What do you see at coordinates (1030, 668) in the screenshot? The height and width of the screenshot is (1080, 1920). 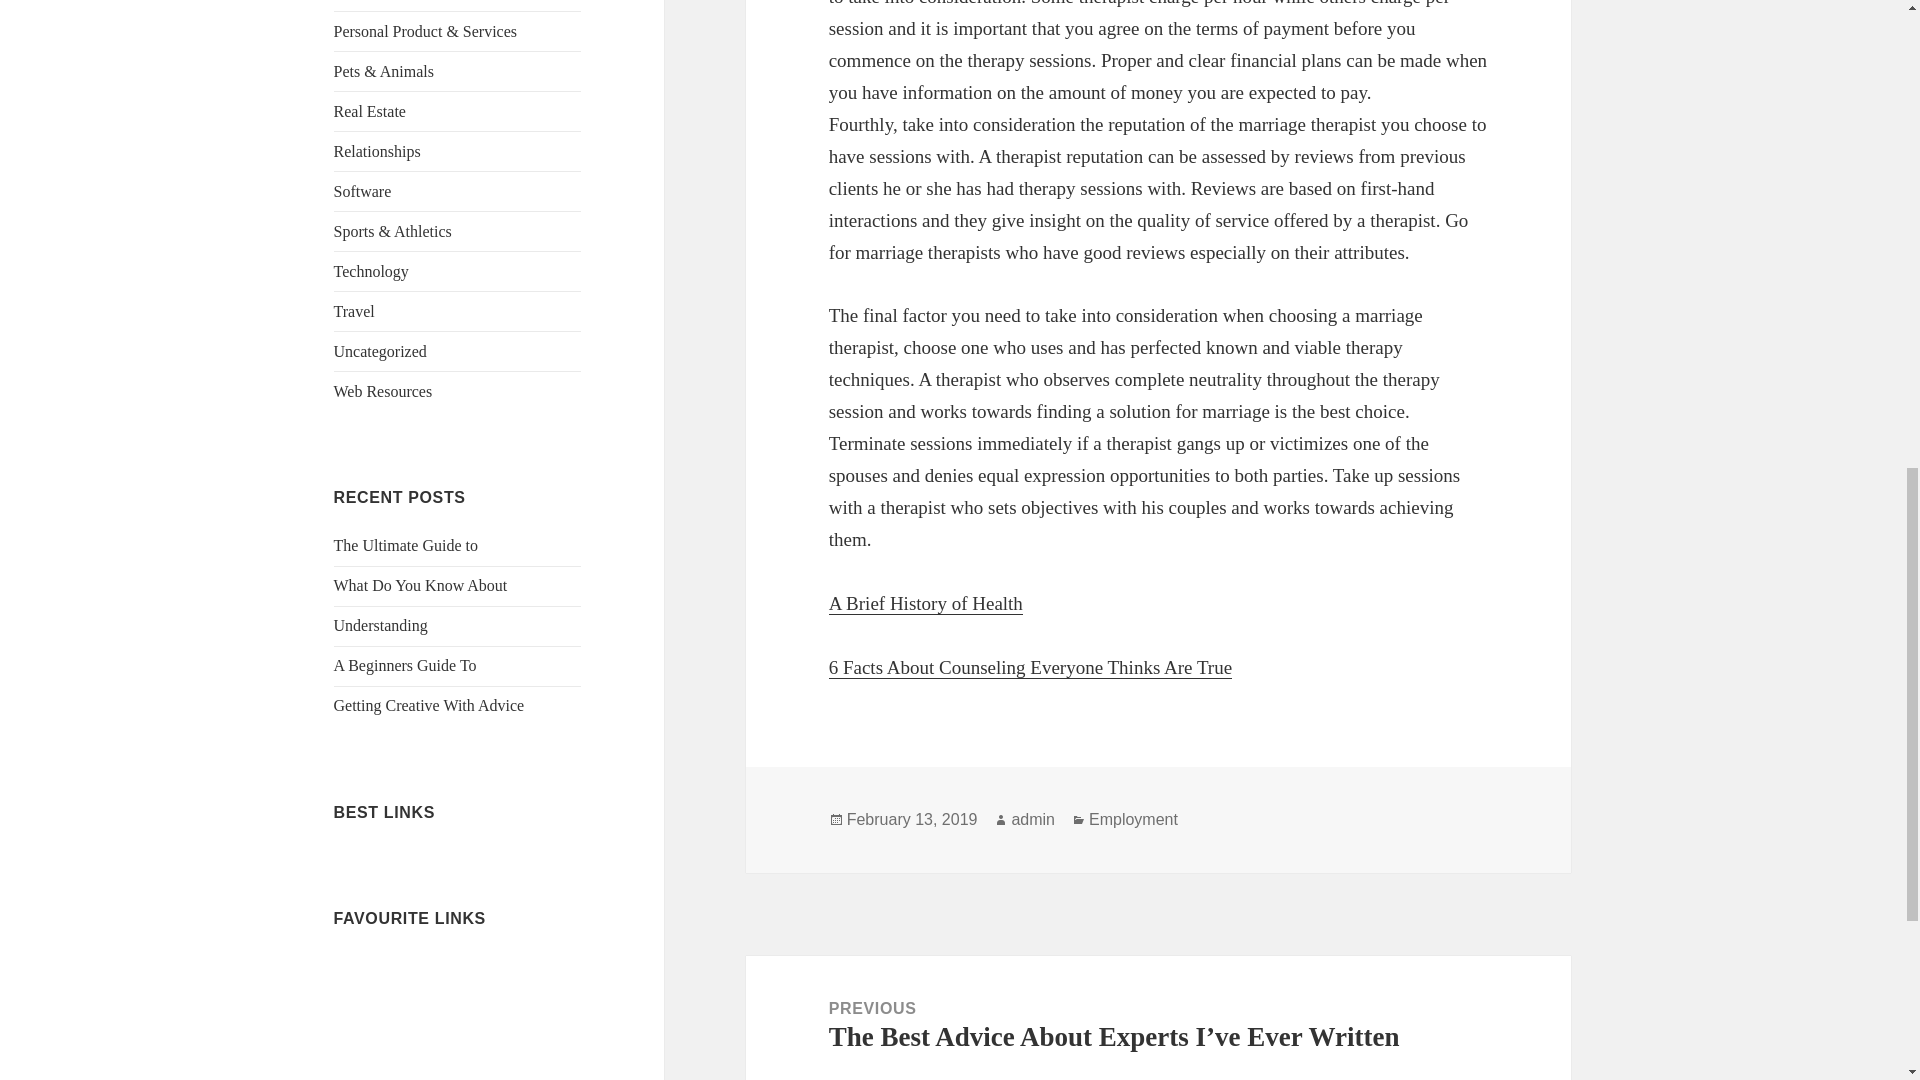 I see `6 Facts About Counseling Everyone Thinks Are True` at bounding box center [1030, 668].